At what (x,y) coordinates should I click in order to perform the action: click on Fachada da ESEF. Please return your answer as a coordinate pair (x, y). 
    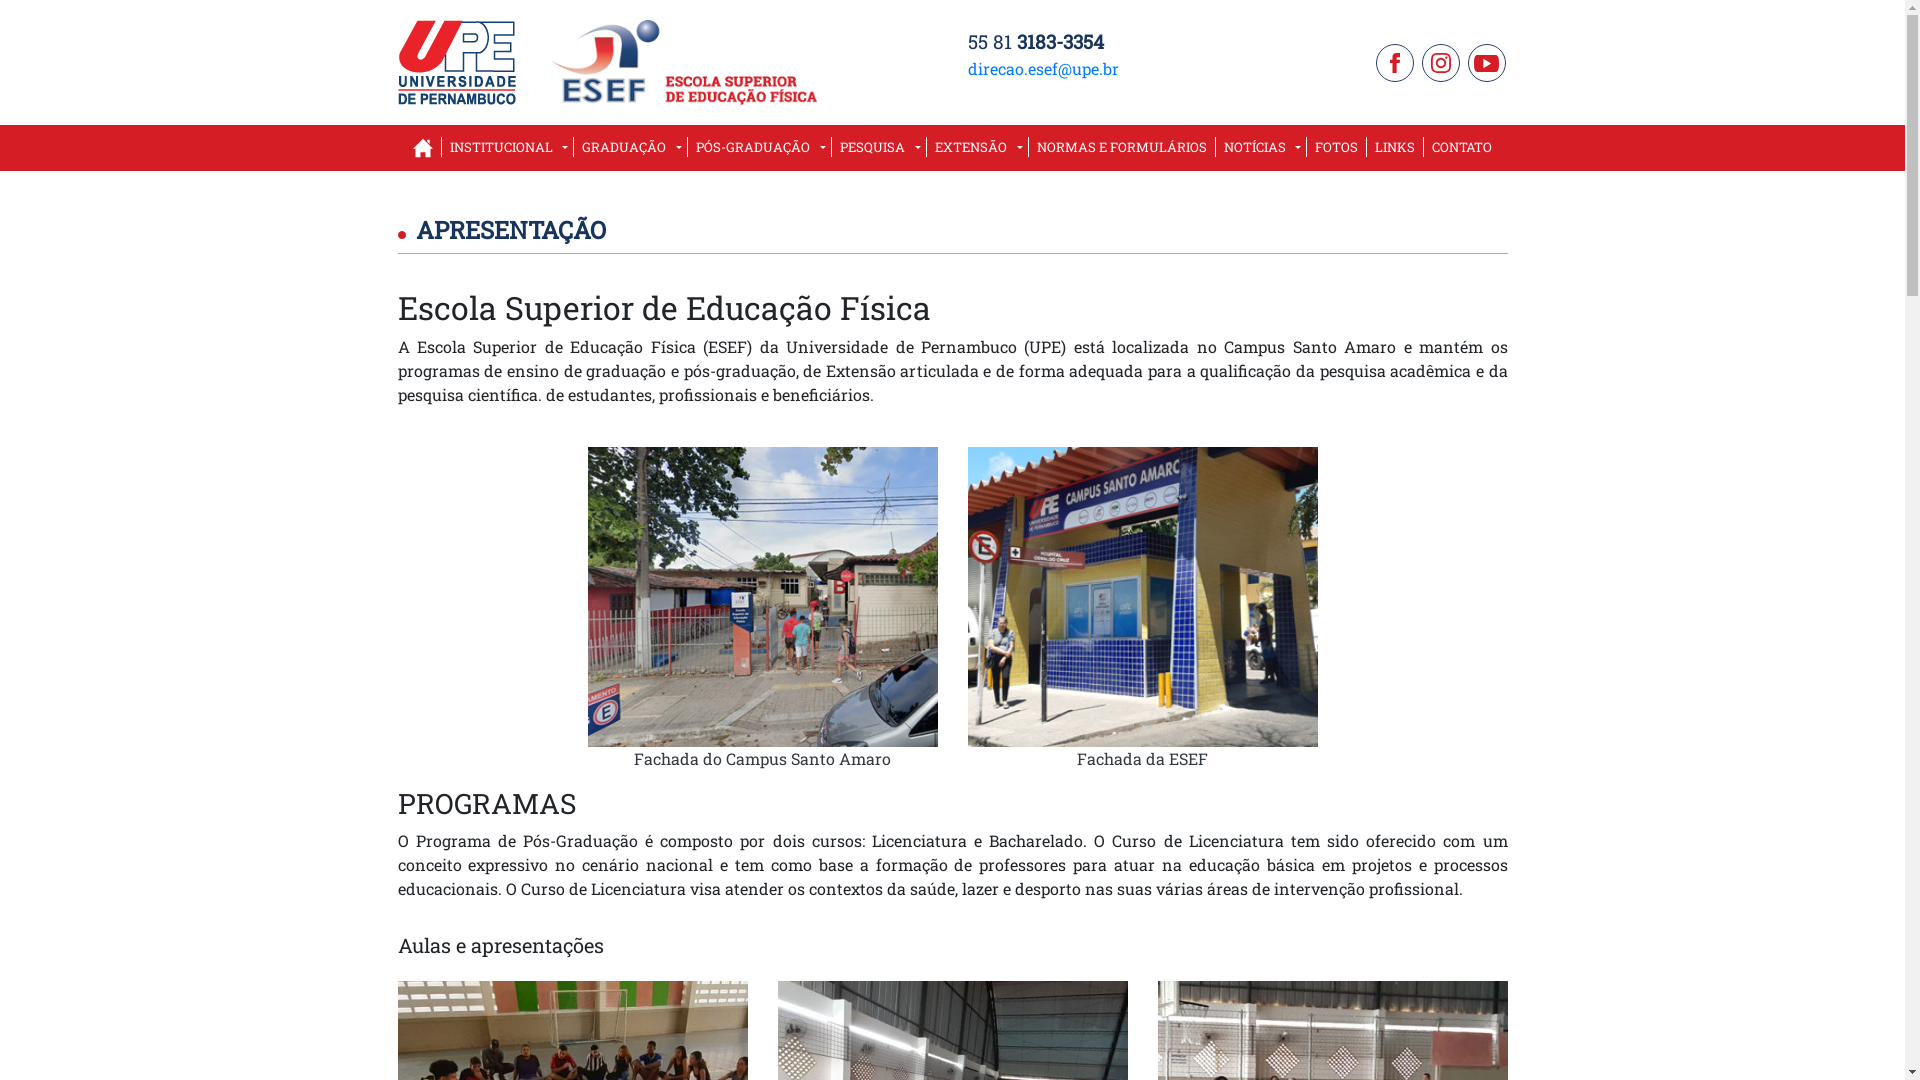
    Looking at the image, I should click on (1143, 678).